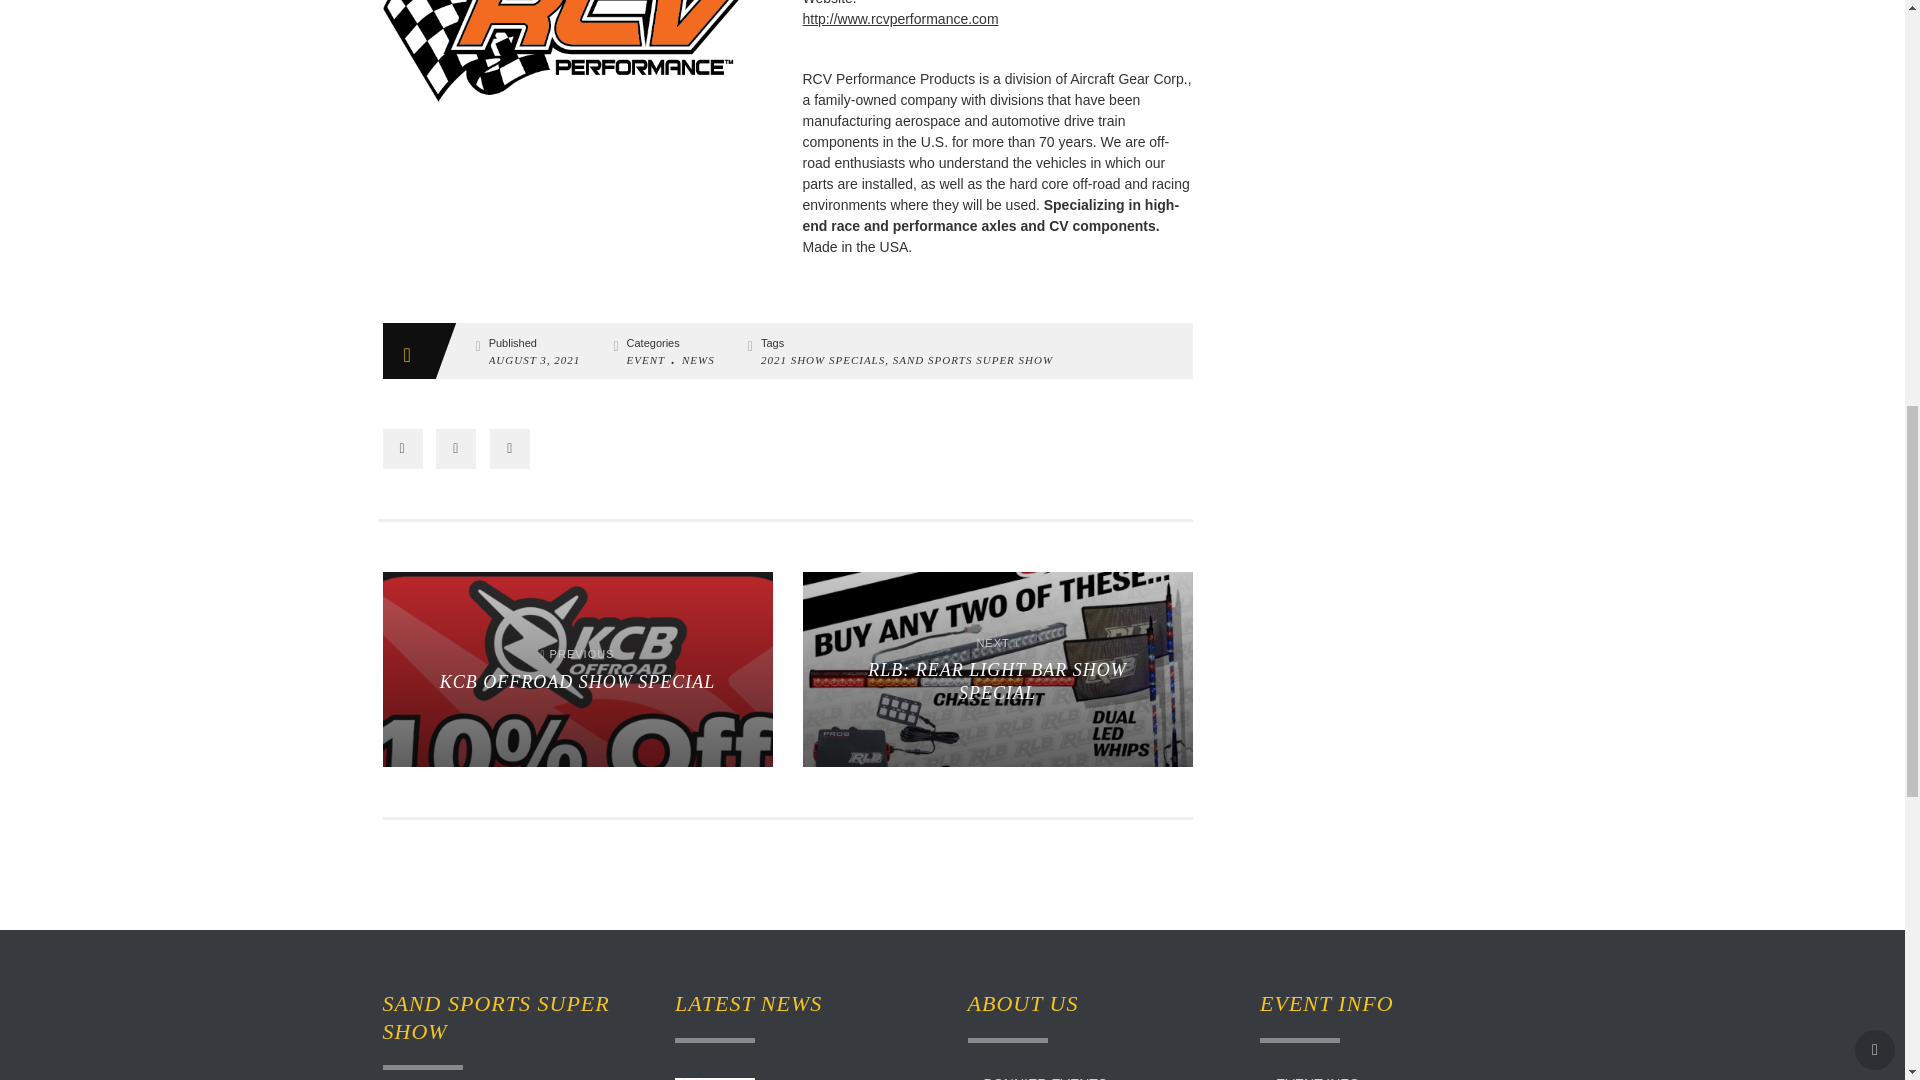 Image resolution: width=1920 pixels, height=1080 pixels. Describe the element at coordinates (576, 50) in the screenshot. I see `Email this` at that location.